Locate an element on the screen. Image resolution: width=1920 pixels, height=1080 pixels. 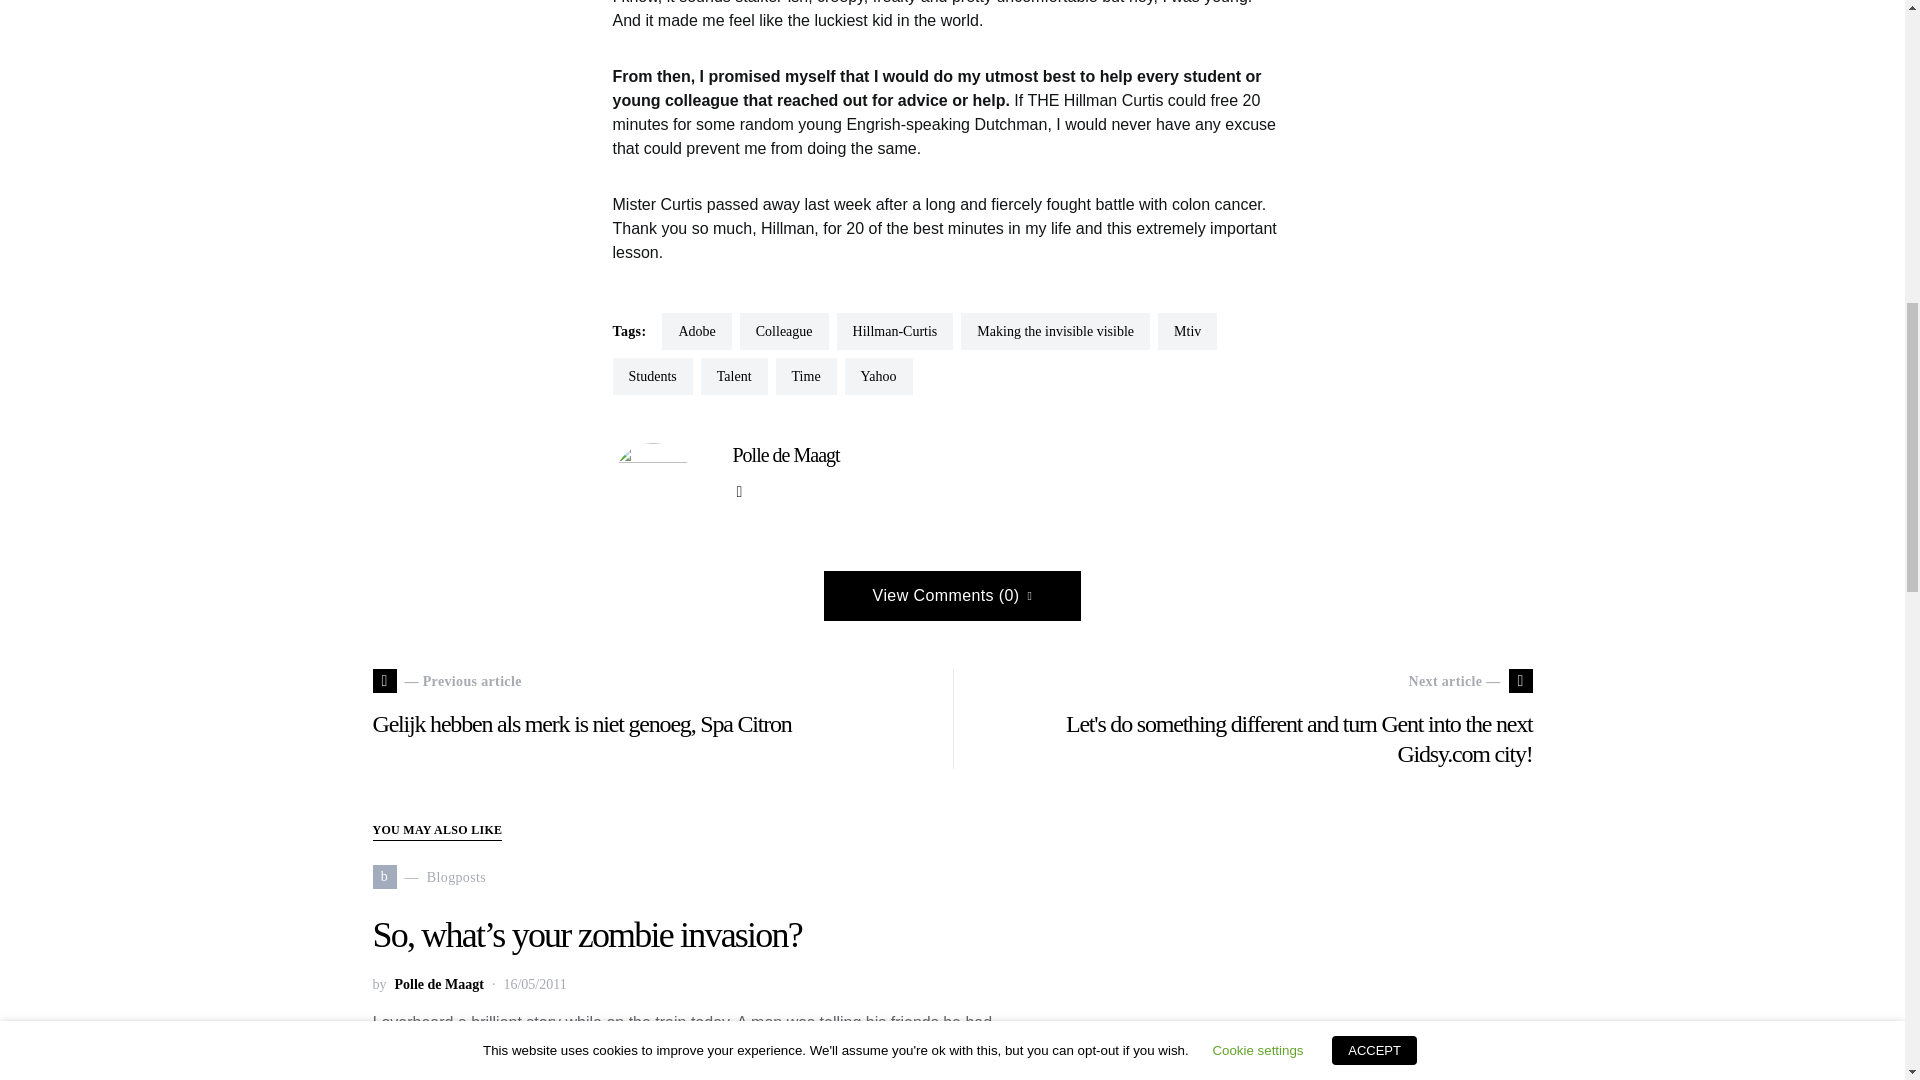
mtiv is located at coordinates (438, 984).